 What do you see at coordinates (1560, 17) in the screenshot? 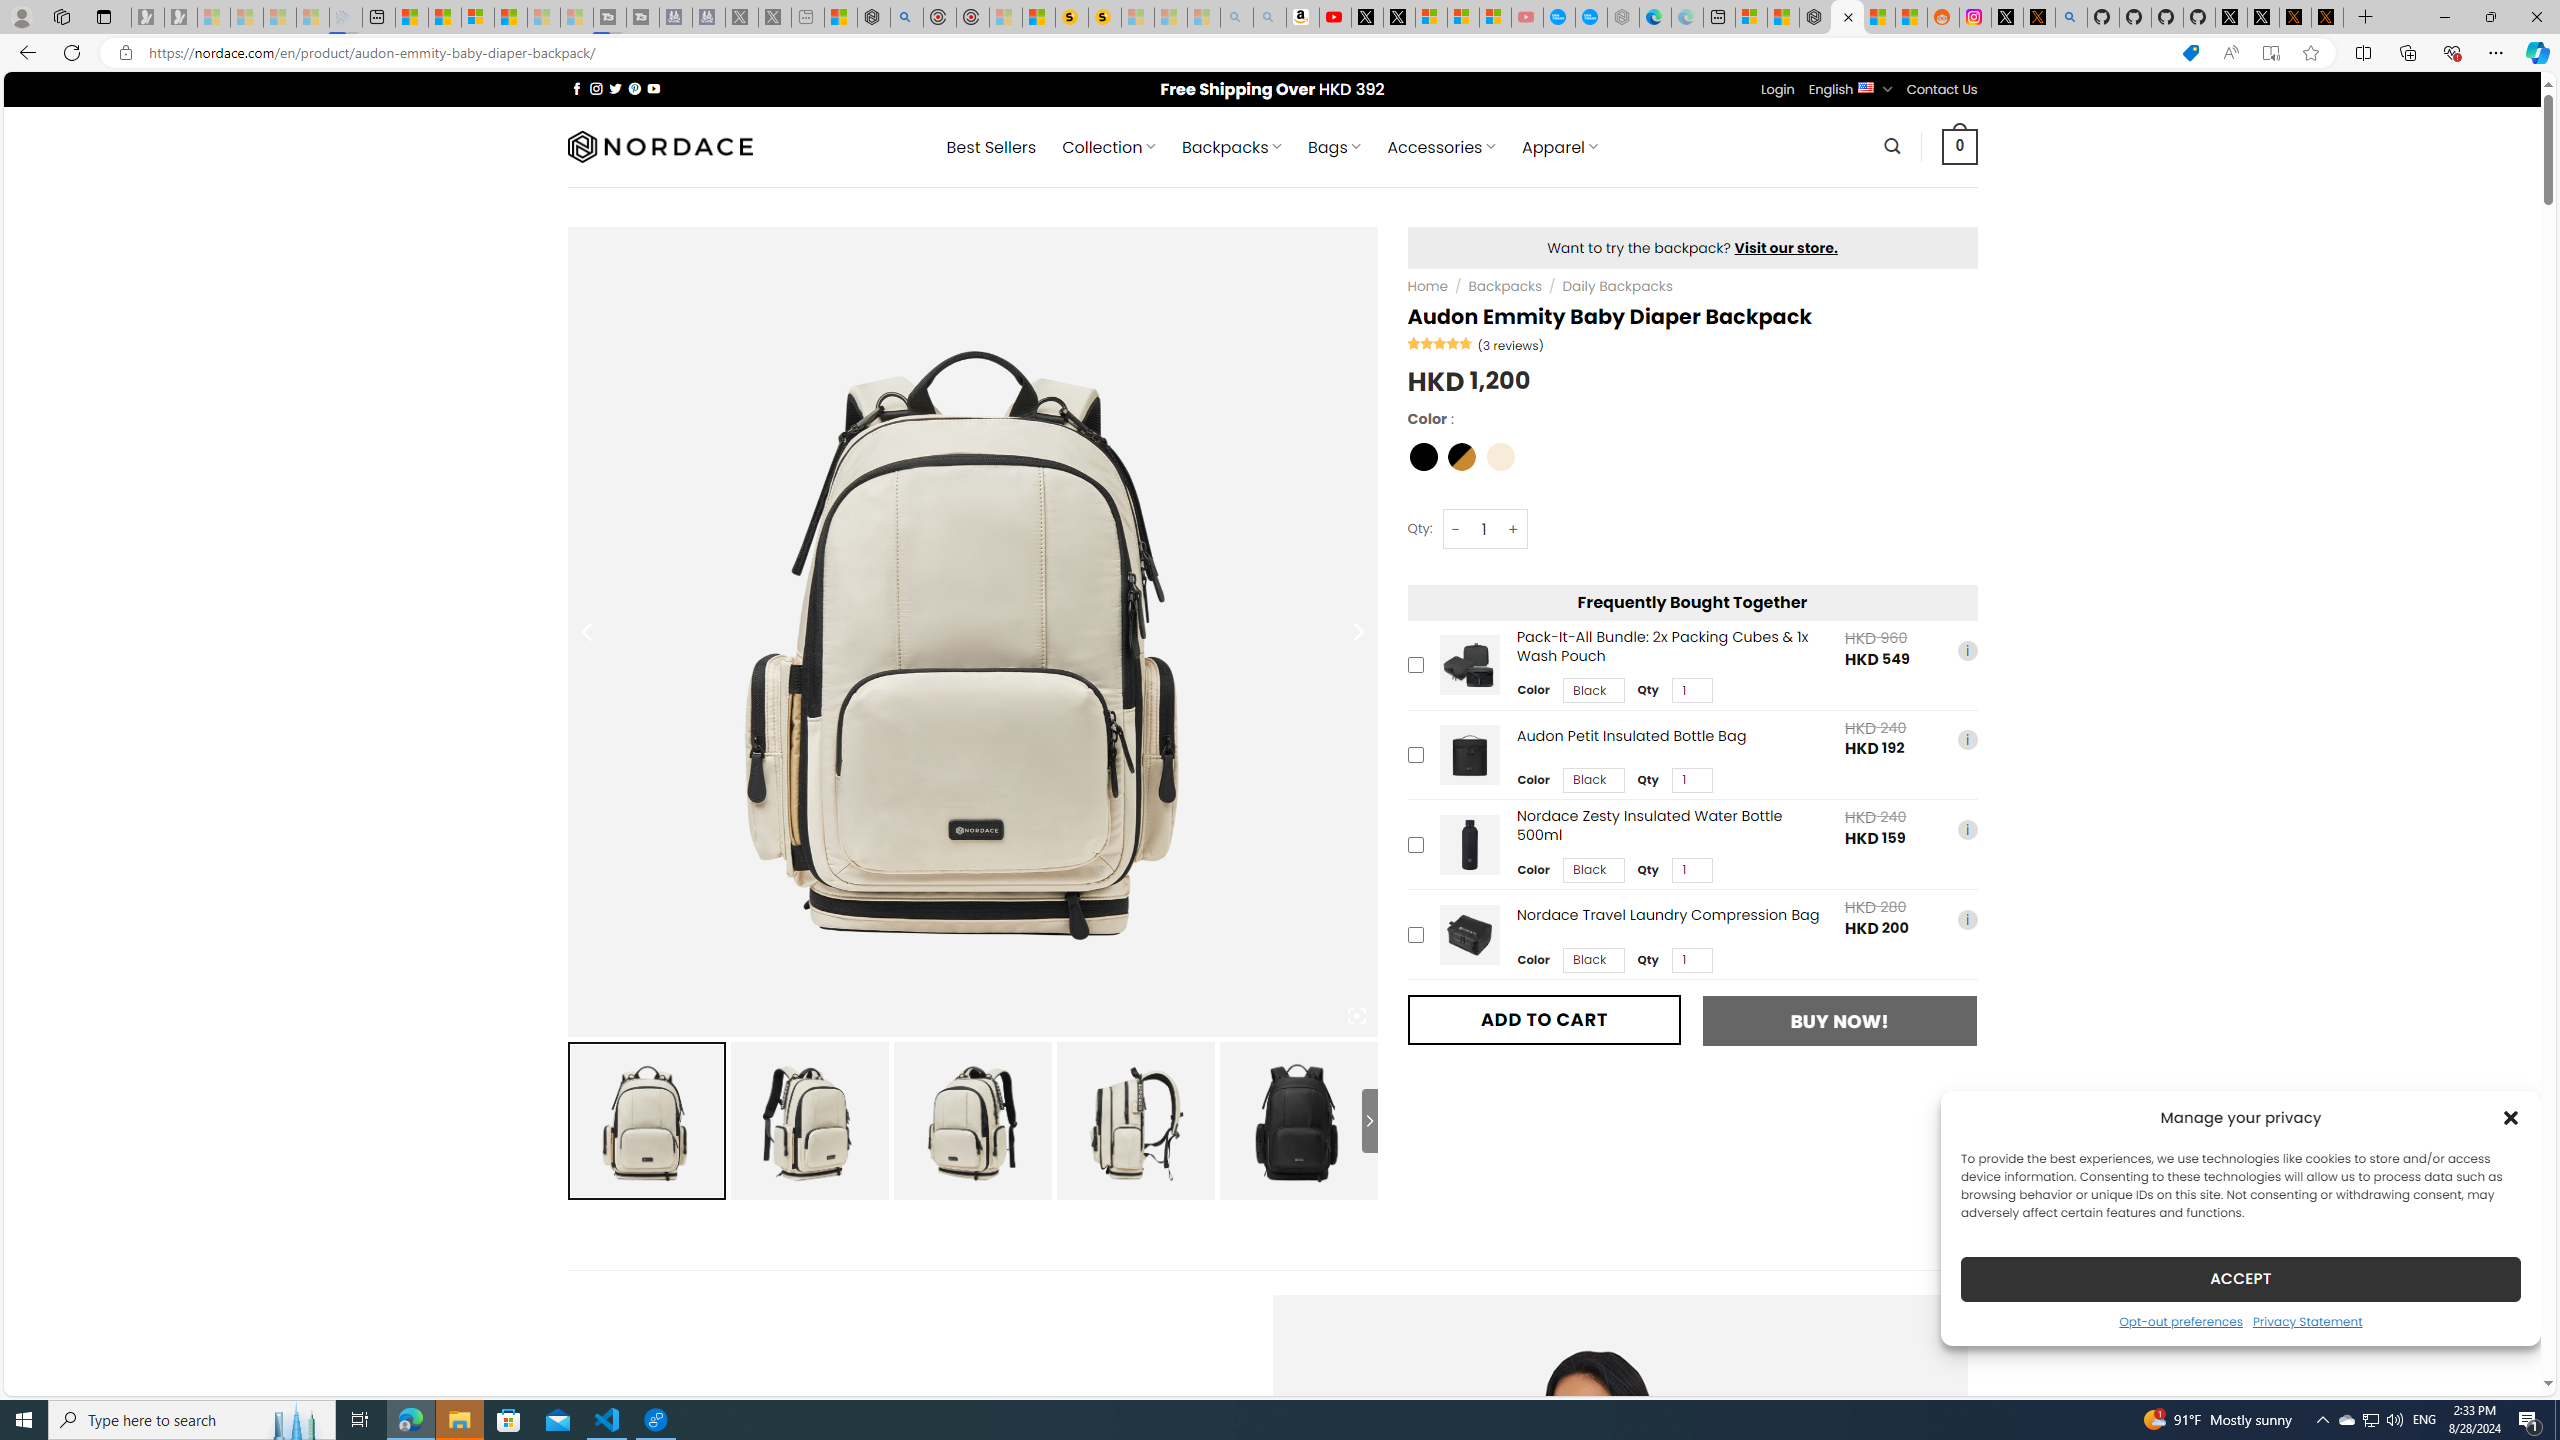
I see `Opinion: Op-Ed and Commentary - USA TODAY` at bounding box center [1560, 17].